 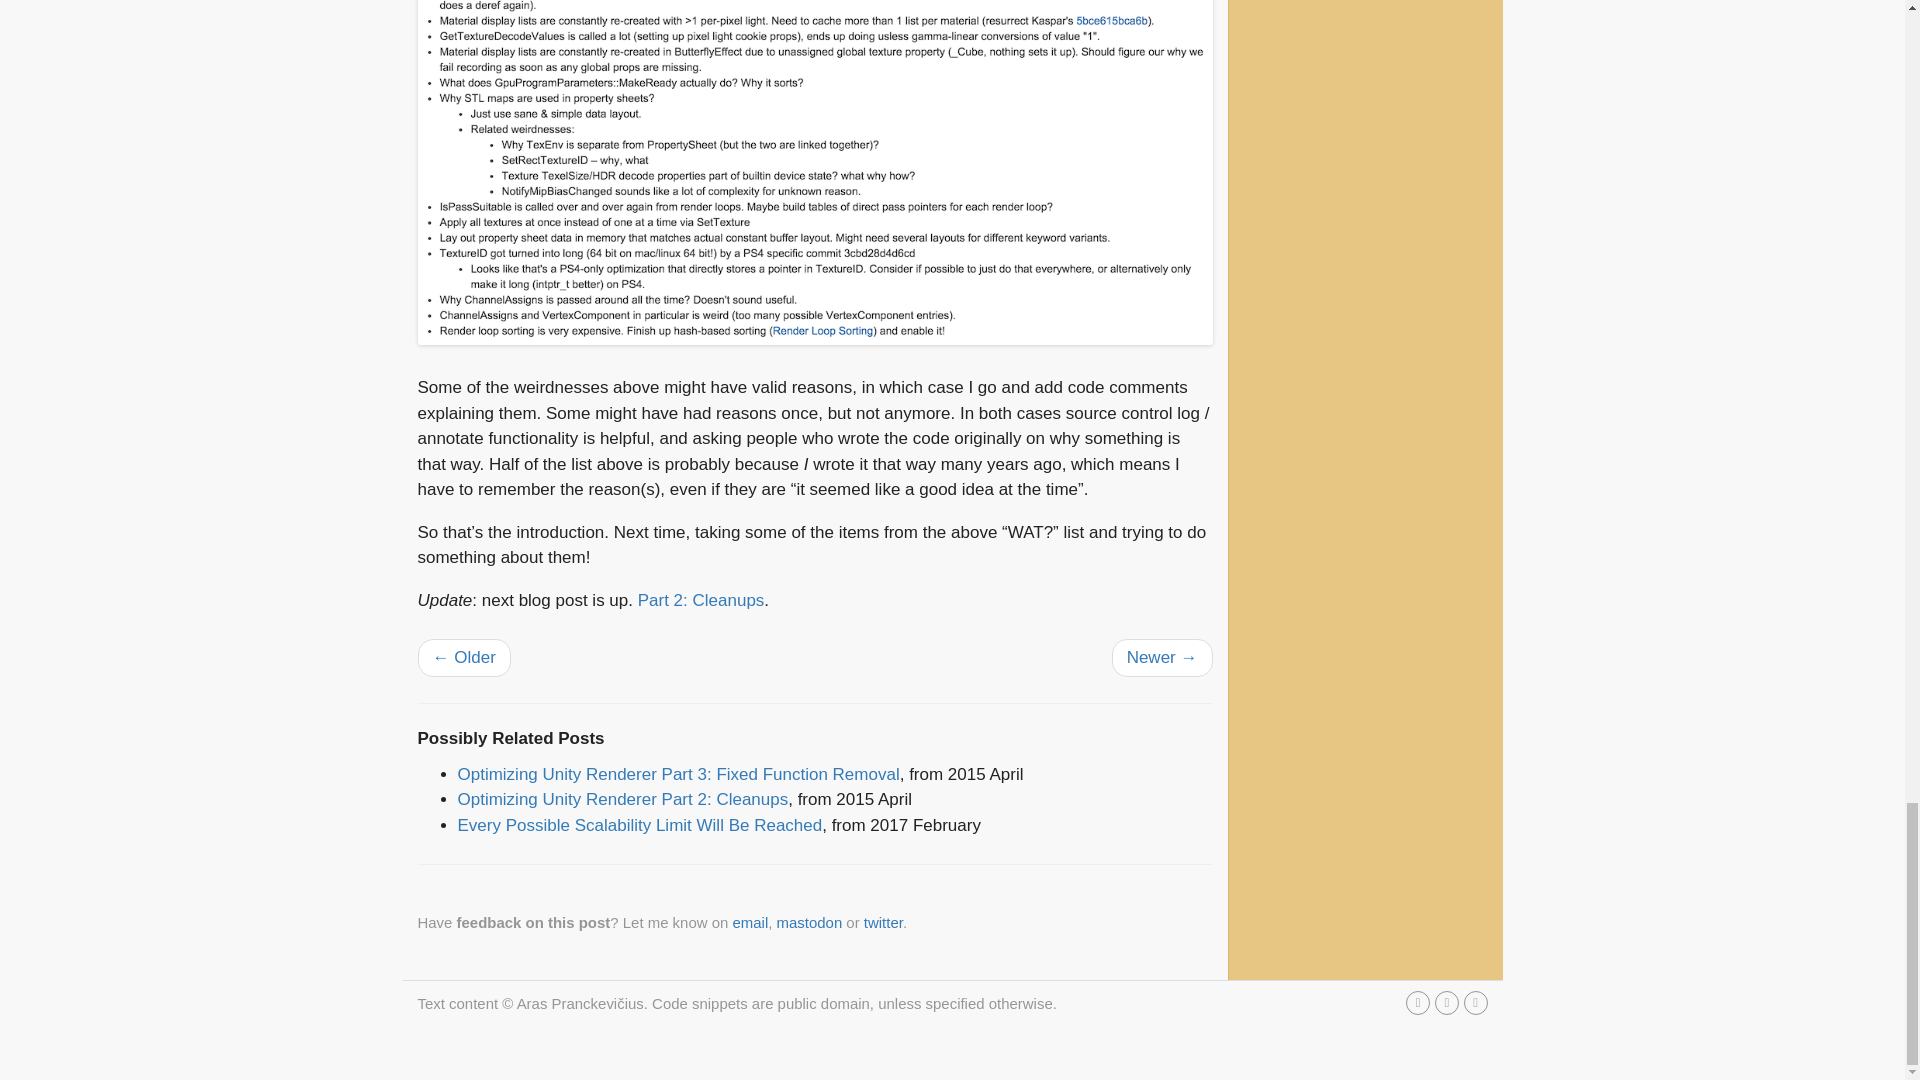 What do you see at coordinates (679, 774) in the screenshot?
I see `Optimizing Unity Renderer Part 3: Fixed Function Removal` at bounding box center [679, 774].